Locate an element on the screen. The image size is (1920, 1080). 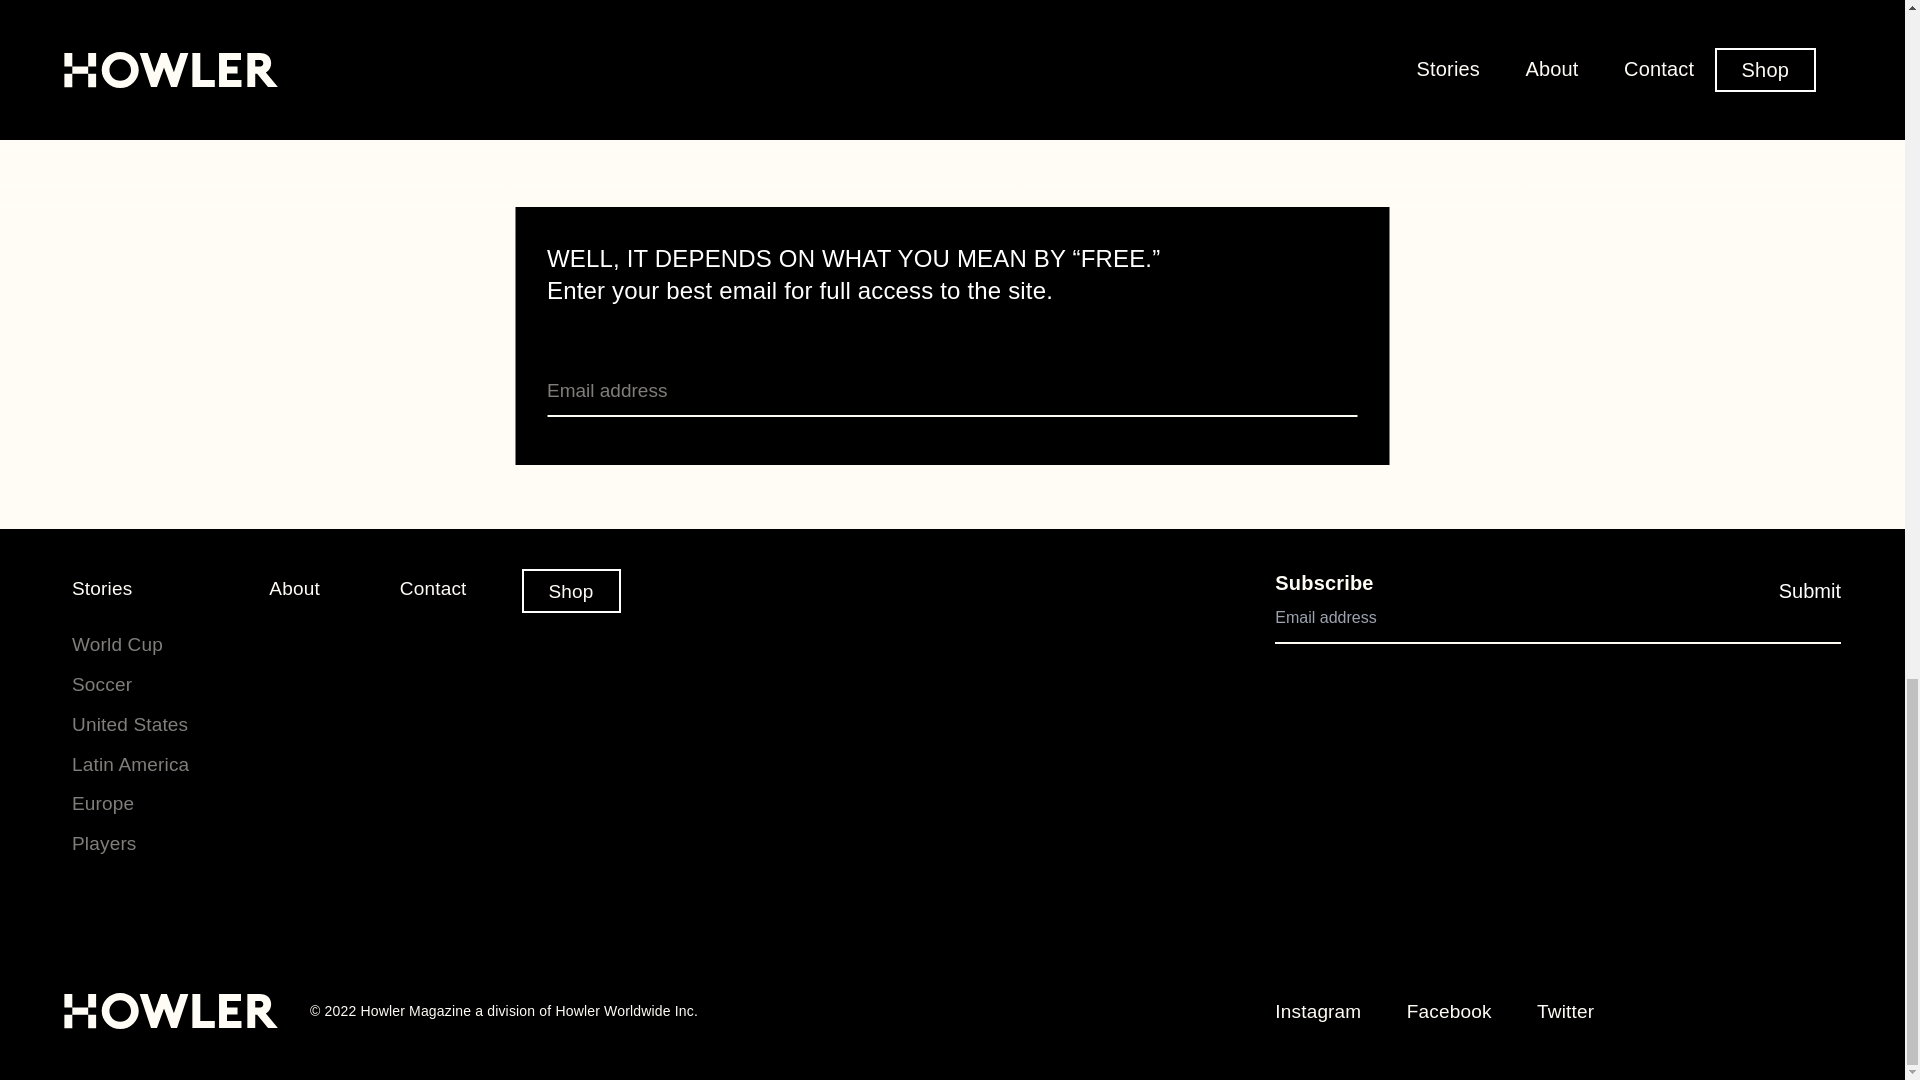
World Cup is located at coordinates (118, 644).